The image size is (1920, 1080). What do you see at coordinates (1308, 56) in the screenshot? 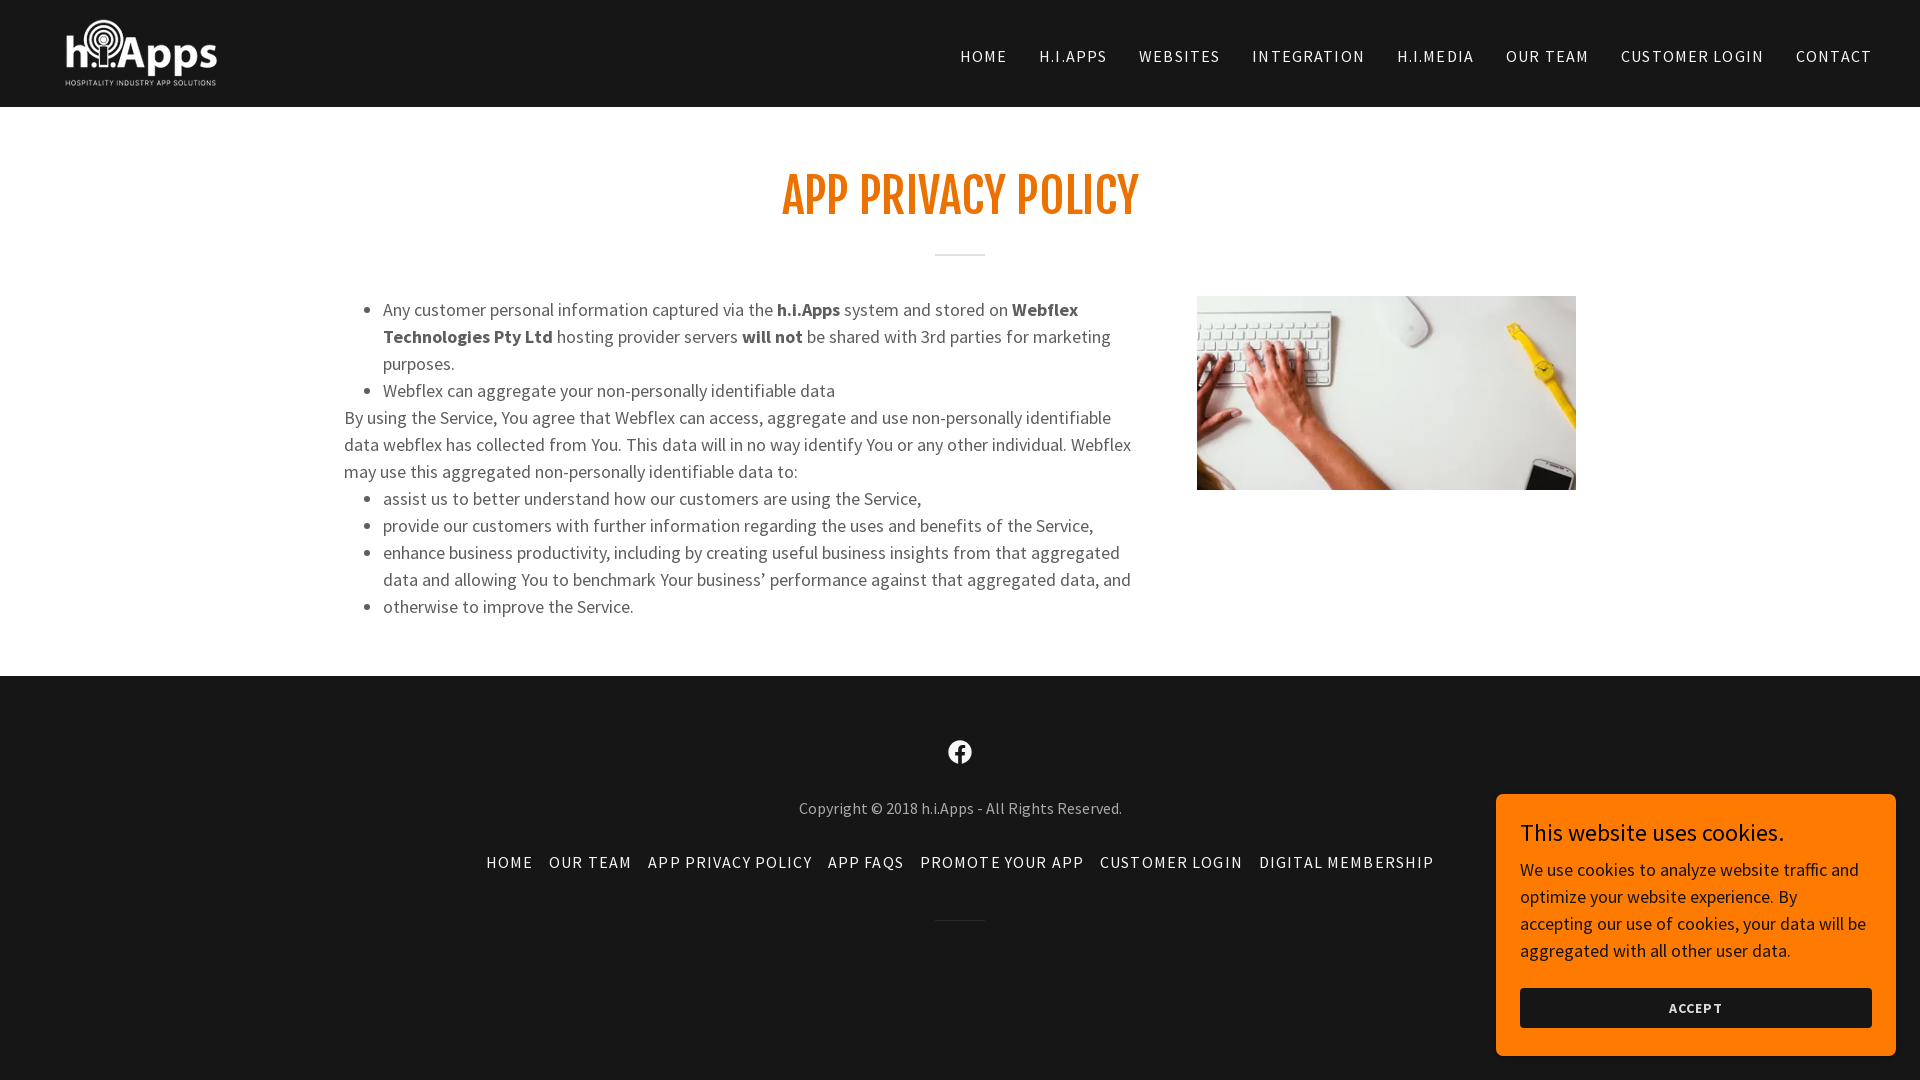
I see `INTEGRATION` at bounding box center [1308, 56].